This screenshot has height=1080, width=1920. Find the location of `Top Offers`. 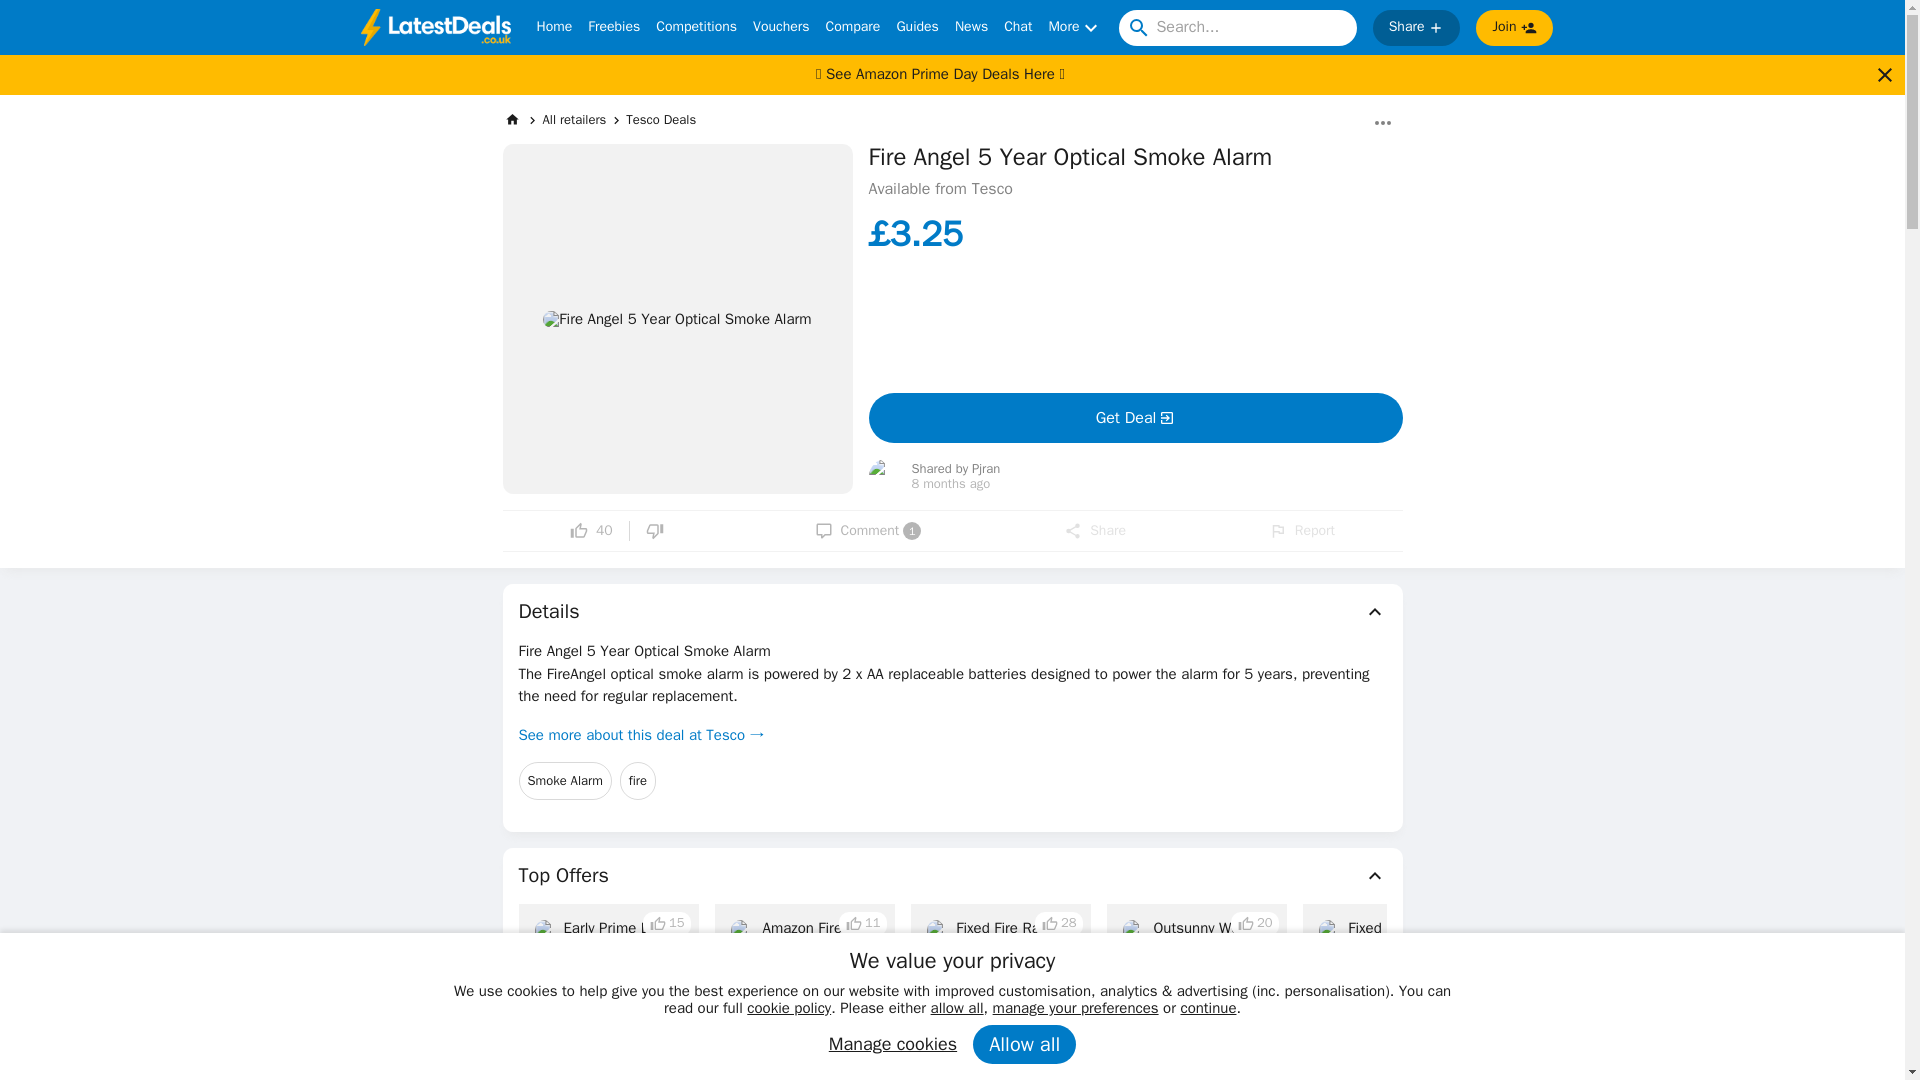

Top Offers is located at coordinates (952, 876).